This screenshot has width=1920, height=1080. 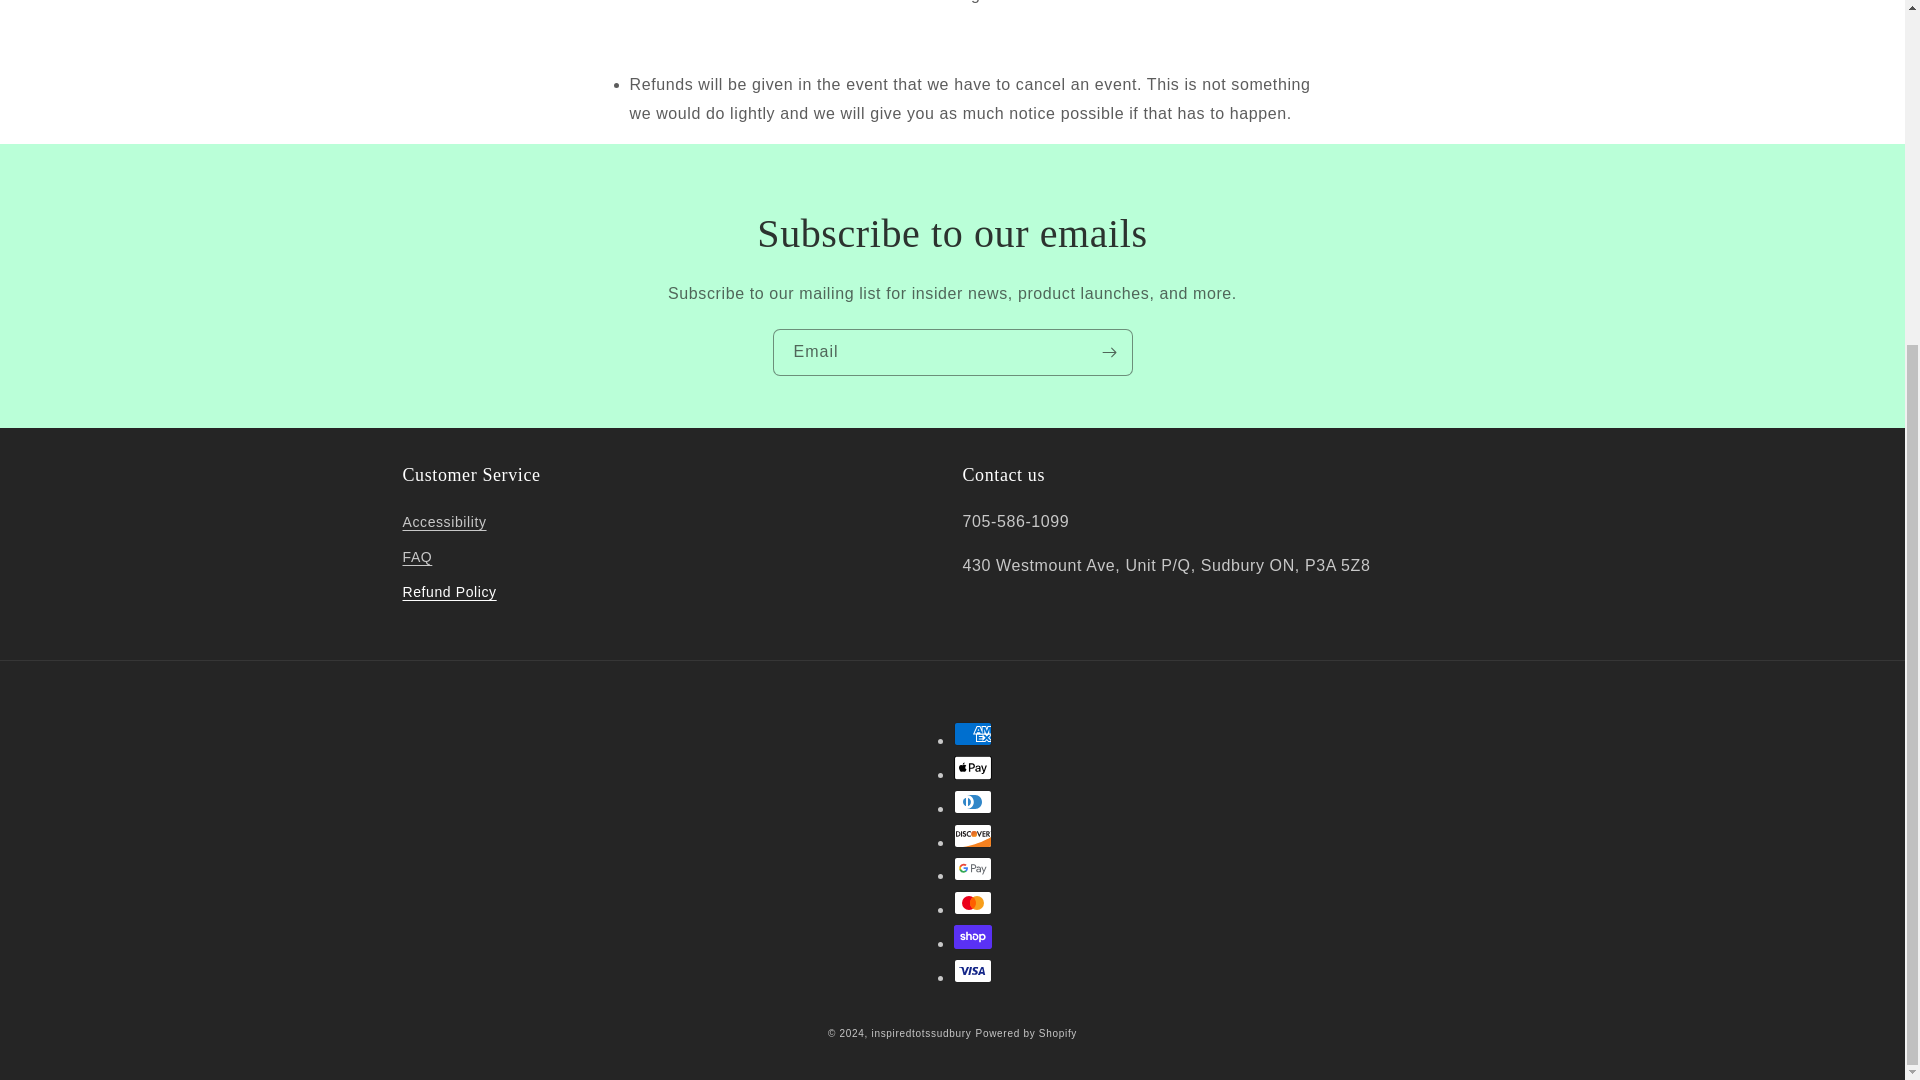 What do you see at coordinates (973, 768) in the screenshot?
I see `Apple Pay` at bounding box center [973, 768].